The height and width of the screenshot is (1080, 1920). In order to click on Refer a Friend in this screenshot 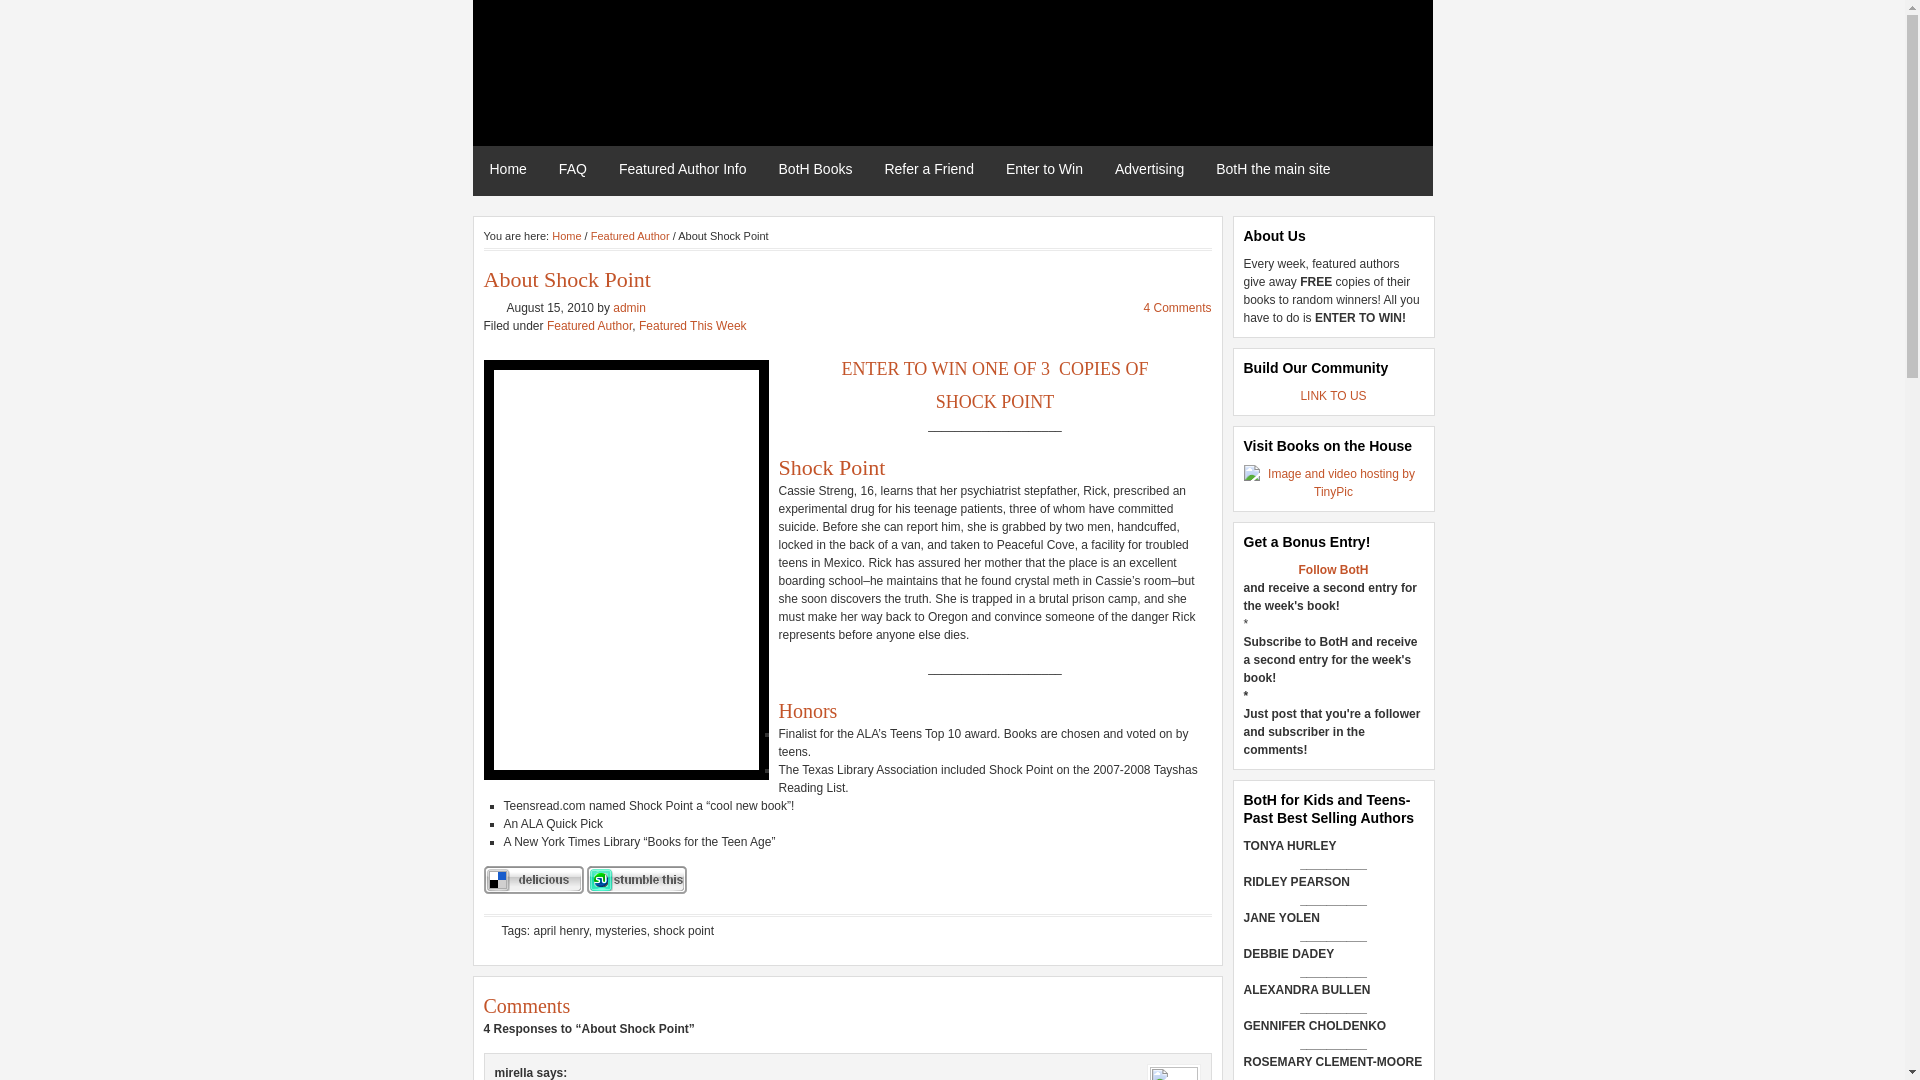, I will do `click(930, 168)`.